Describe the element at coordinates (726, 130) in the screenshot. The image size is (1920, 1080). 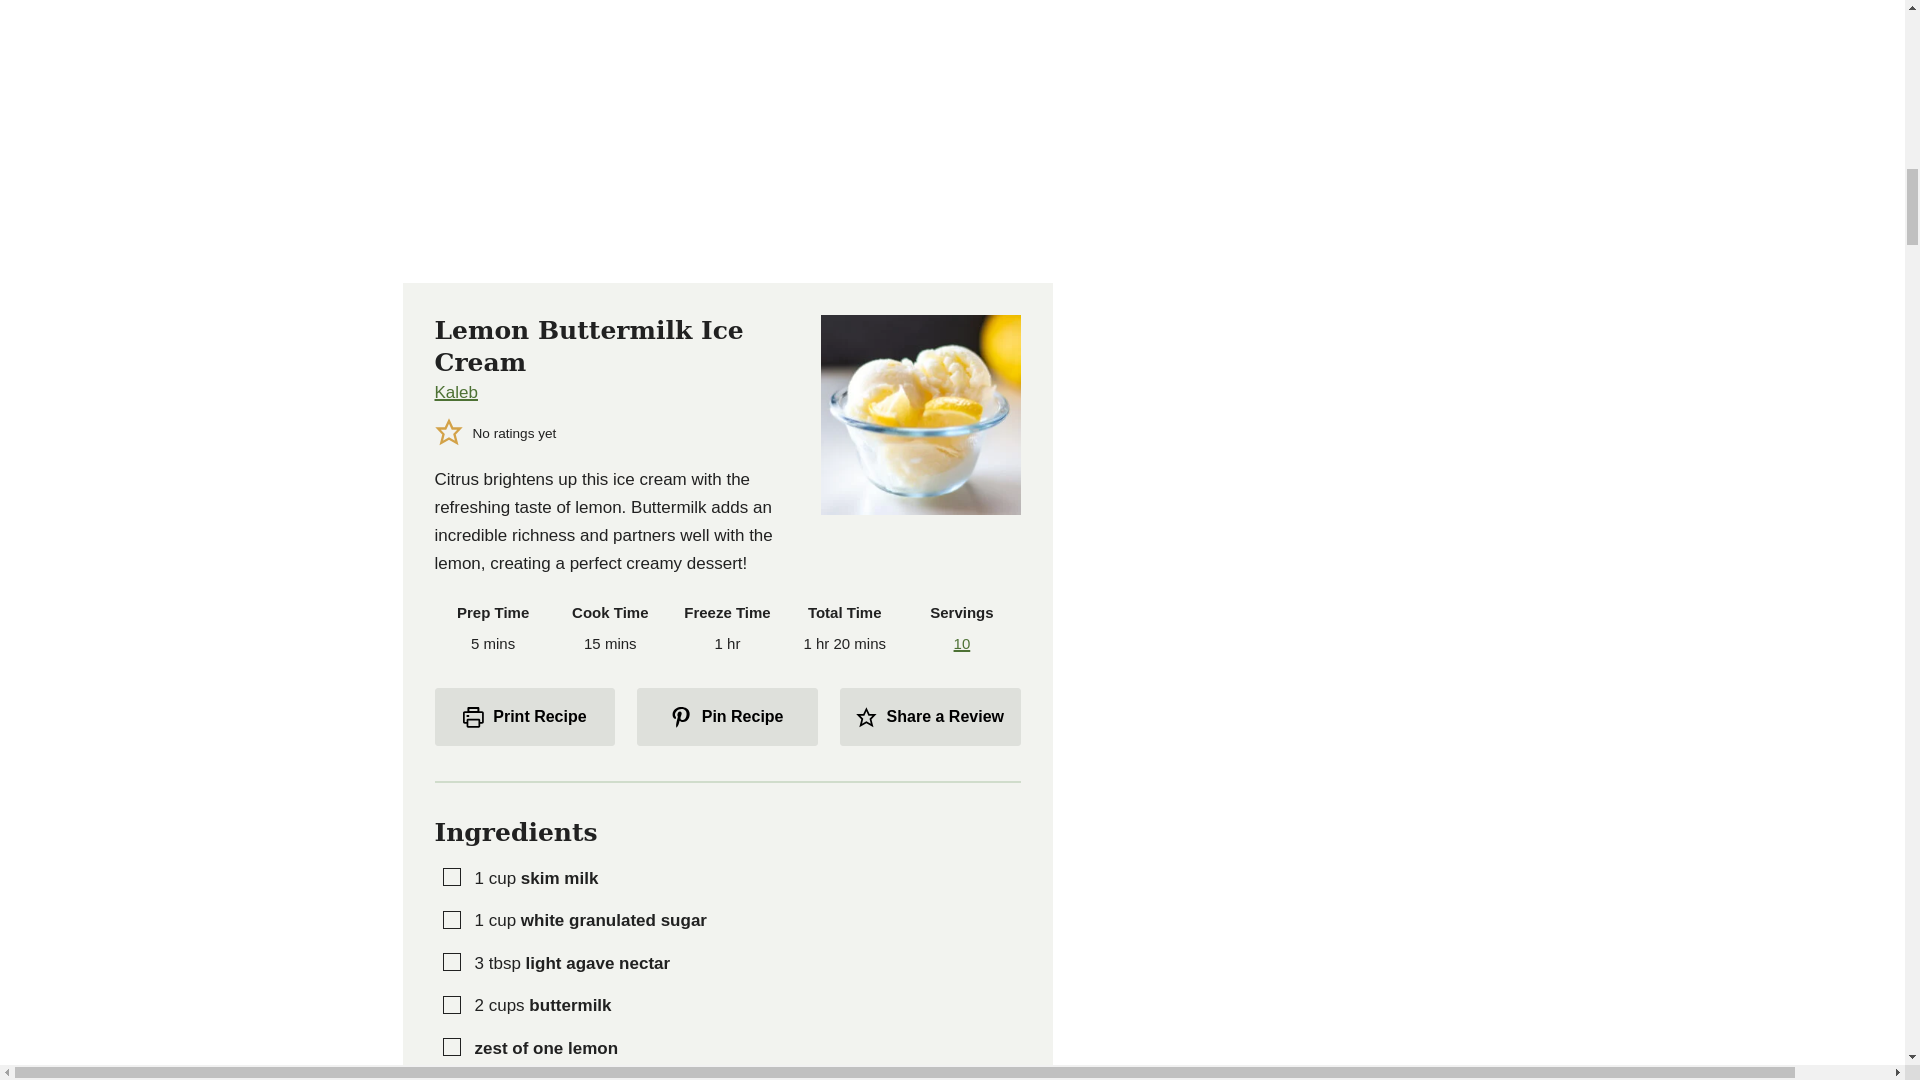
I see `Lemon Buttermilk Ice Cream` at that location.